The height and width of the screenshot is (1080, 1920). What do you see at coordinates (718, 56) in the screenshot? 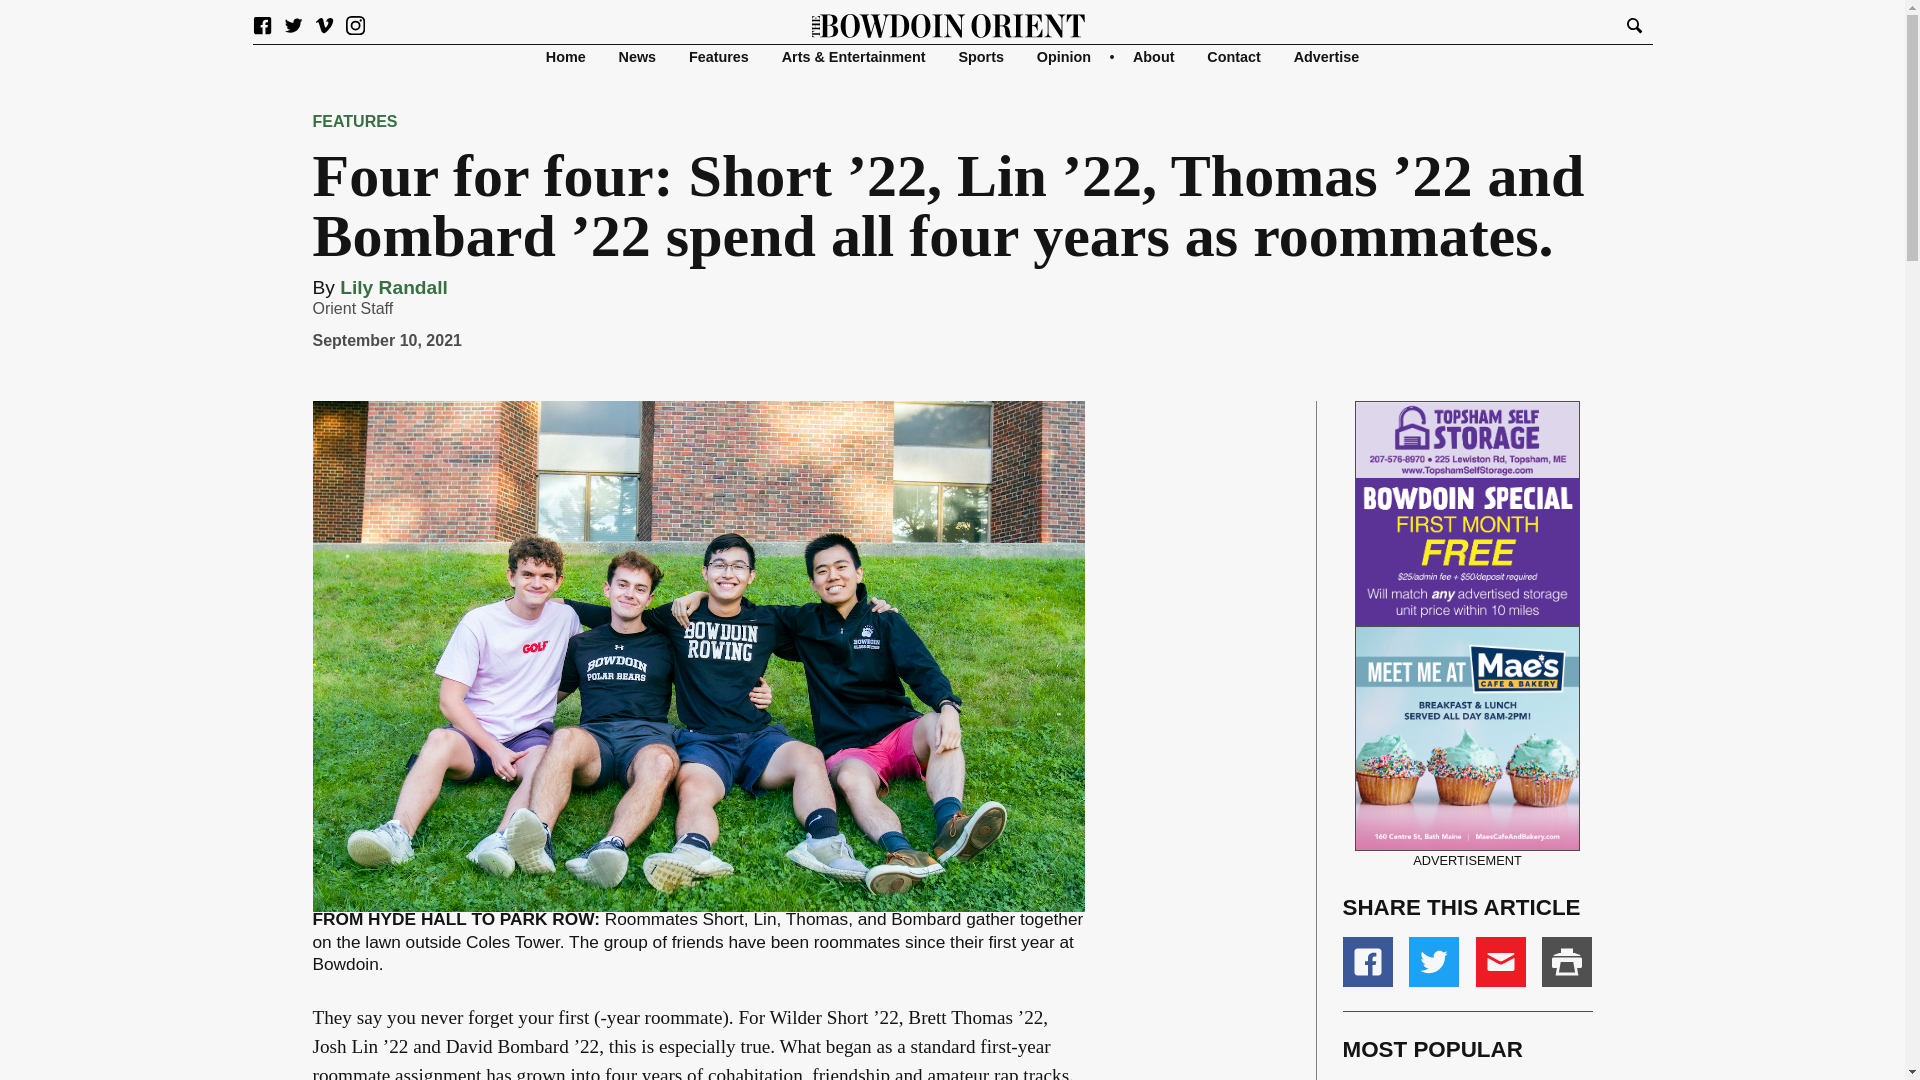
I see `Features` at bounding box center [718, 56].